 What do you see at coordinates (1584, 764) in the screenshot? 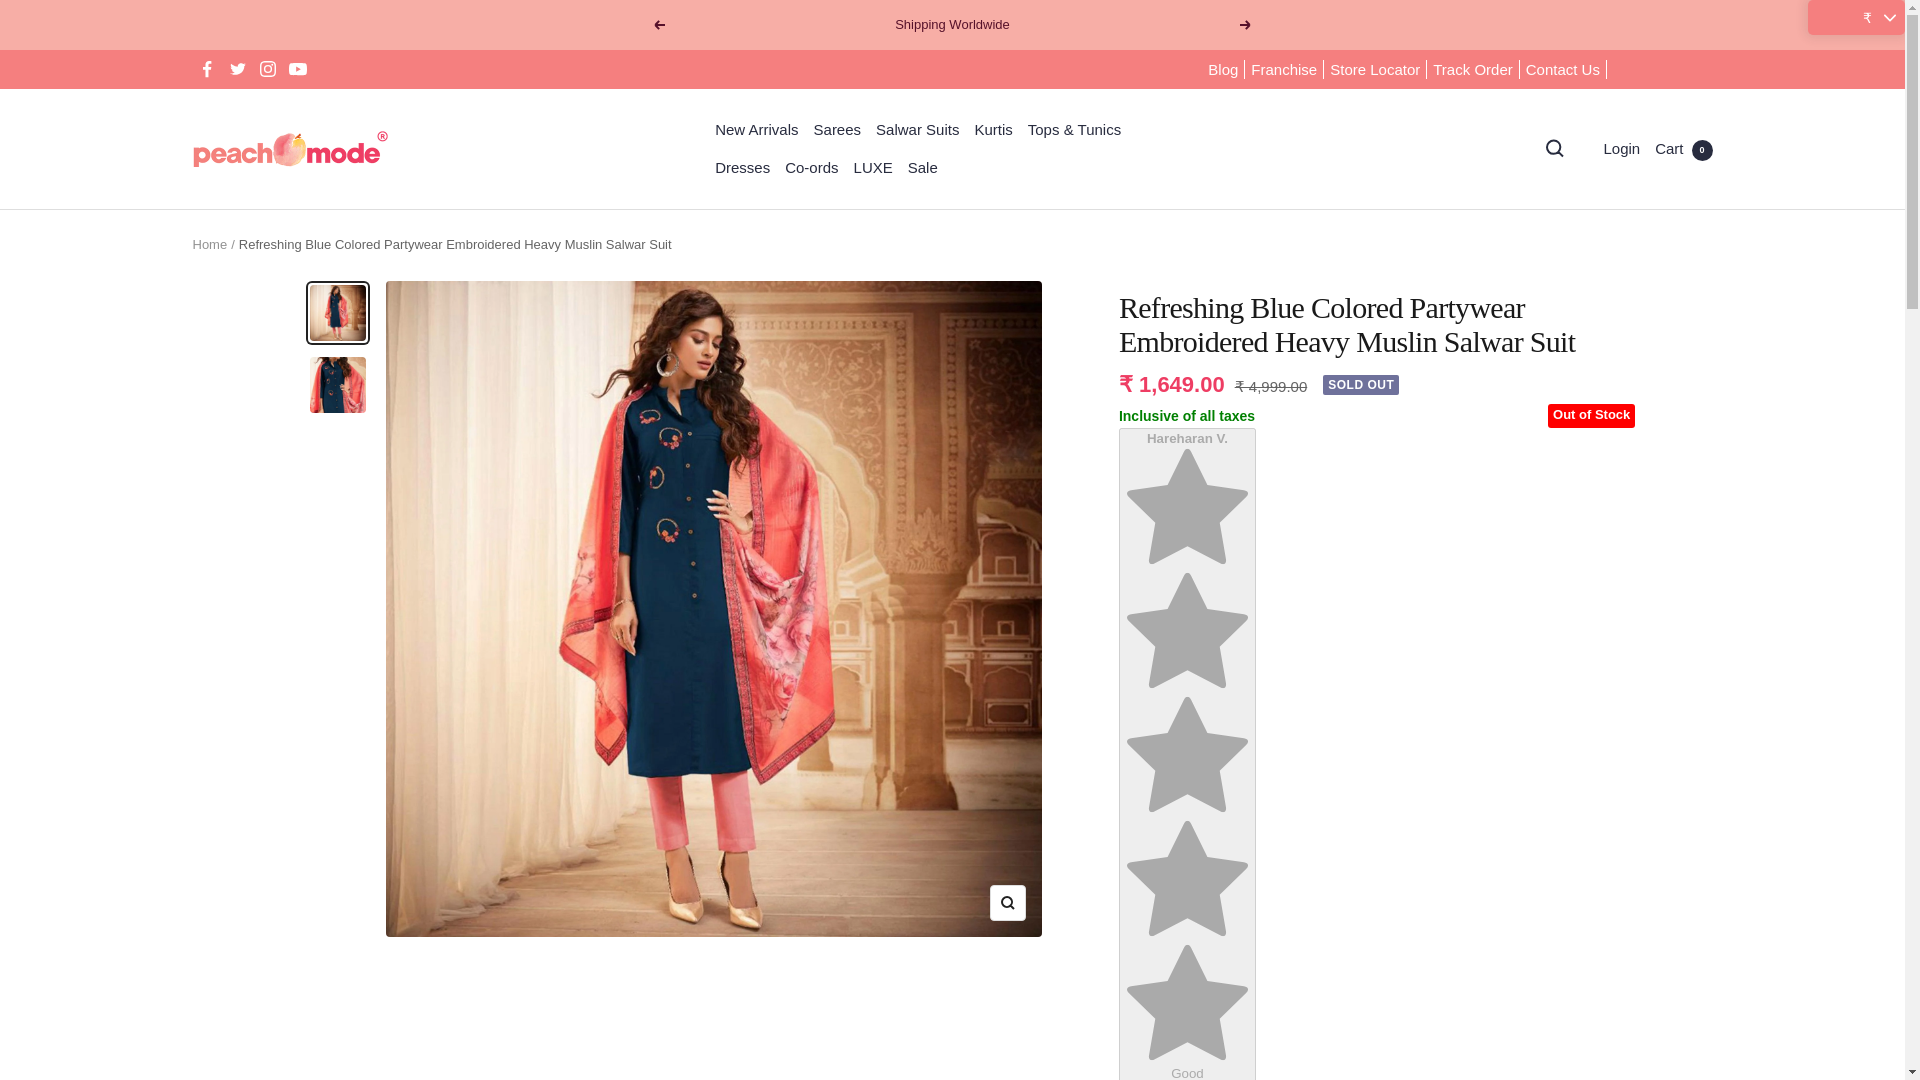
I see `NL` at bounding box center [1584, 764].